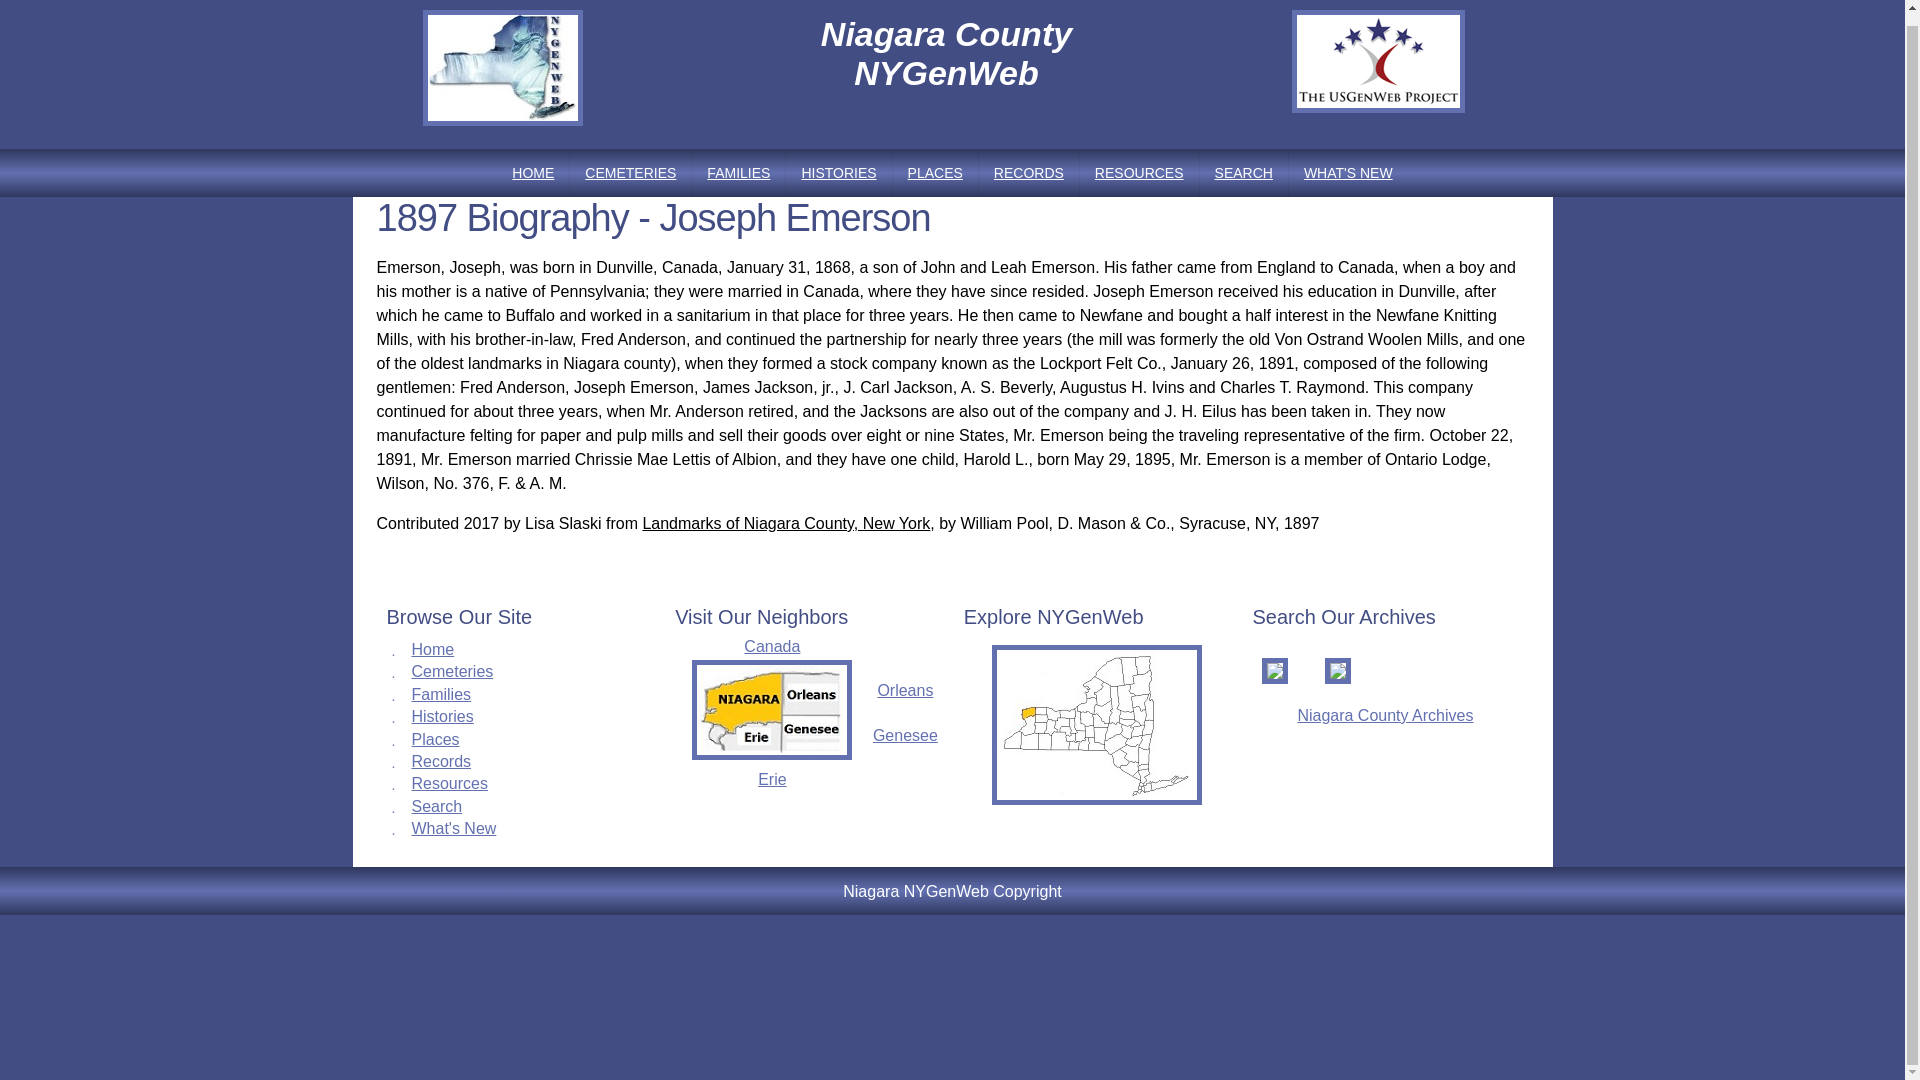 The width and height of the screenshot is (1920, 1080). I want to click on Home, so click(434, 649).